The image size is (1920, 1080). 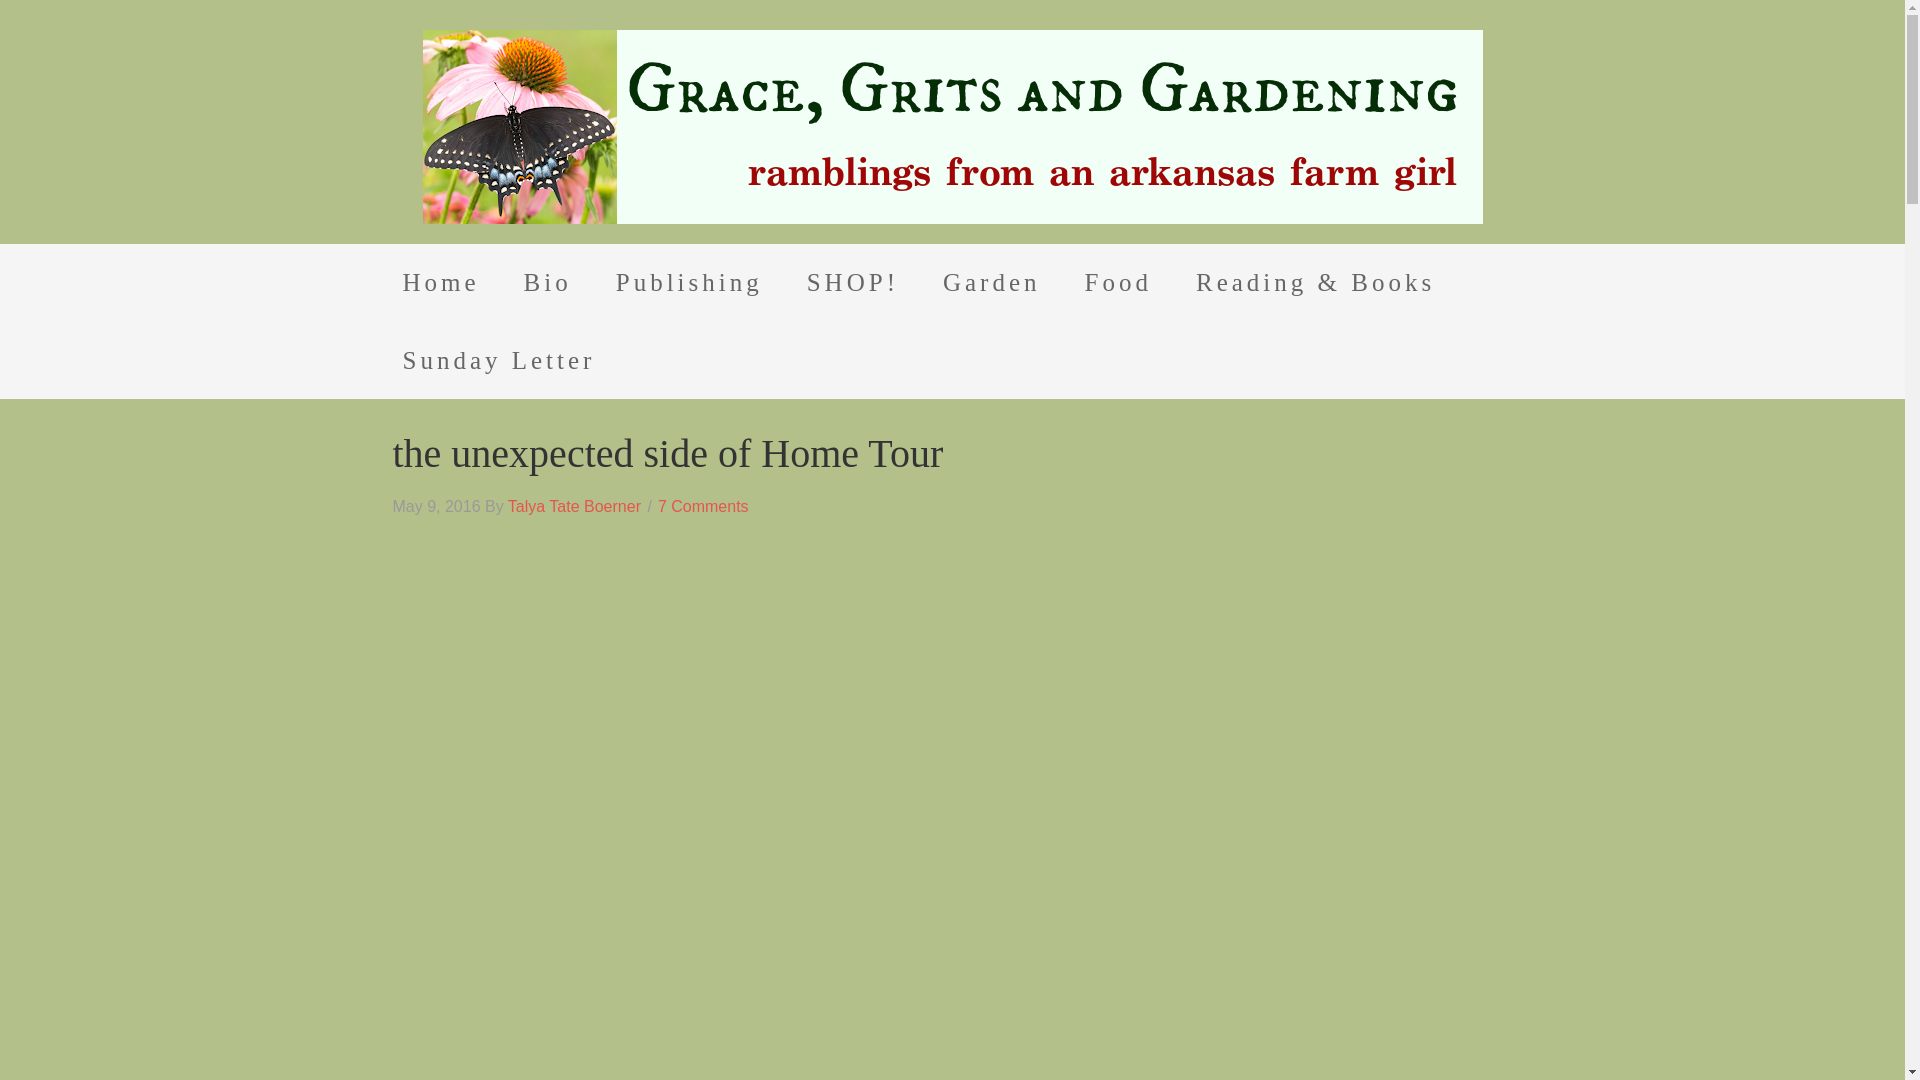 What do you see at coordinates (440, 282) in the screenshot?
I see `Home` at bounding box center [440, 282].